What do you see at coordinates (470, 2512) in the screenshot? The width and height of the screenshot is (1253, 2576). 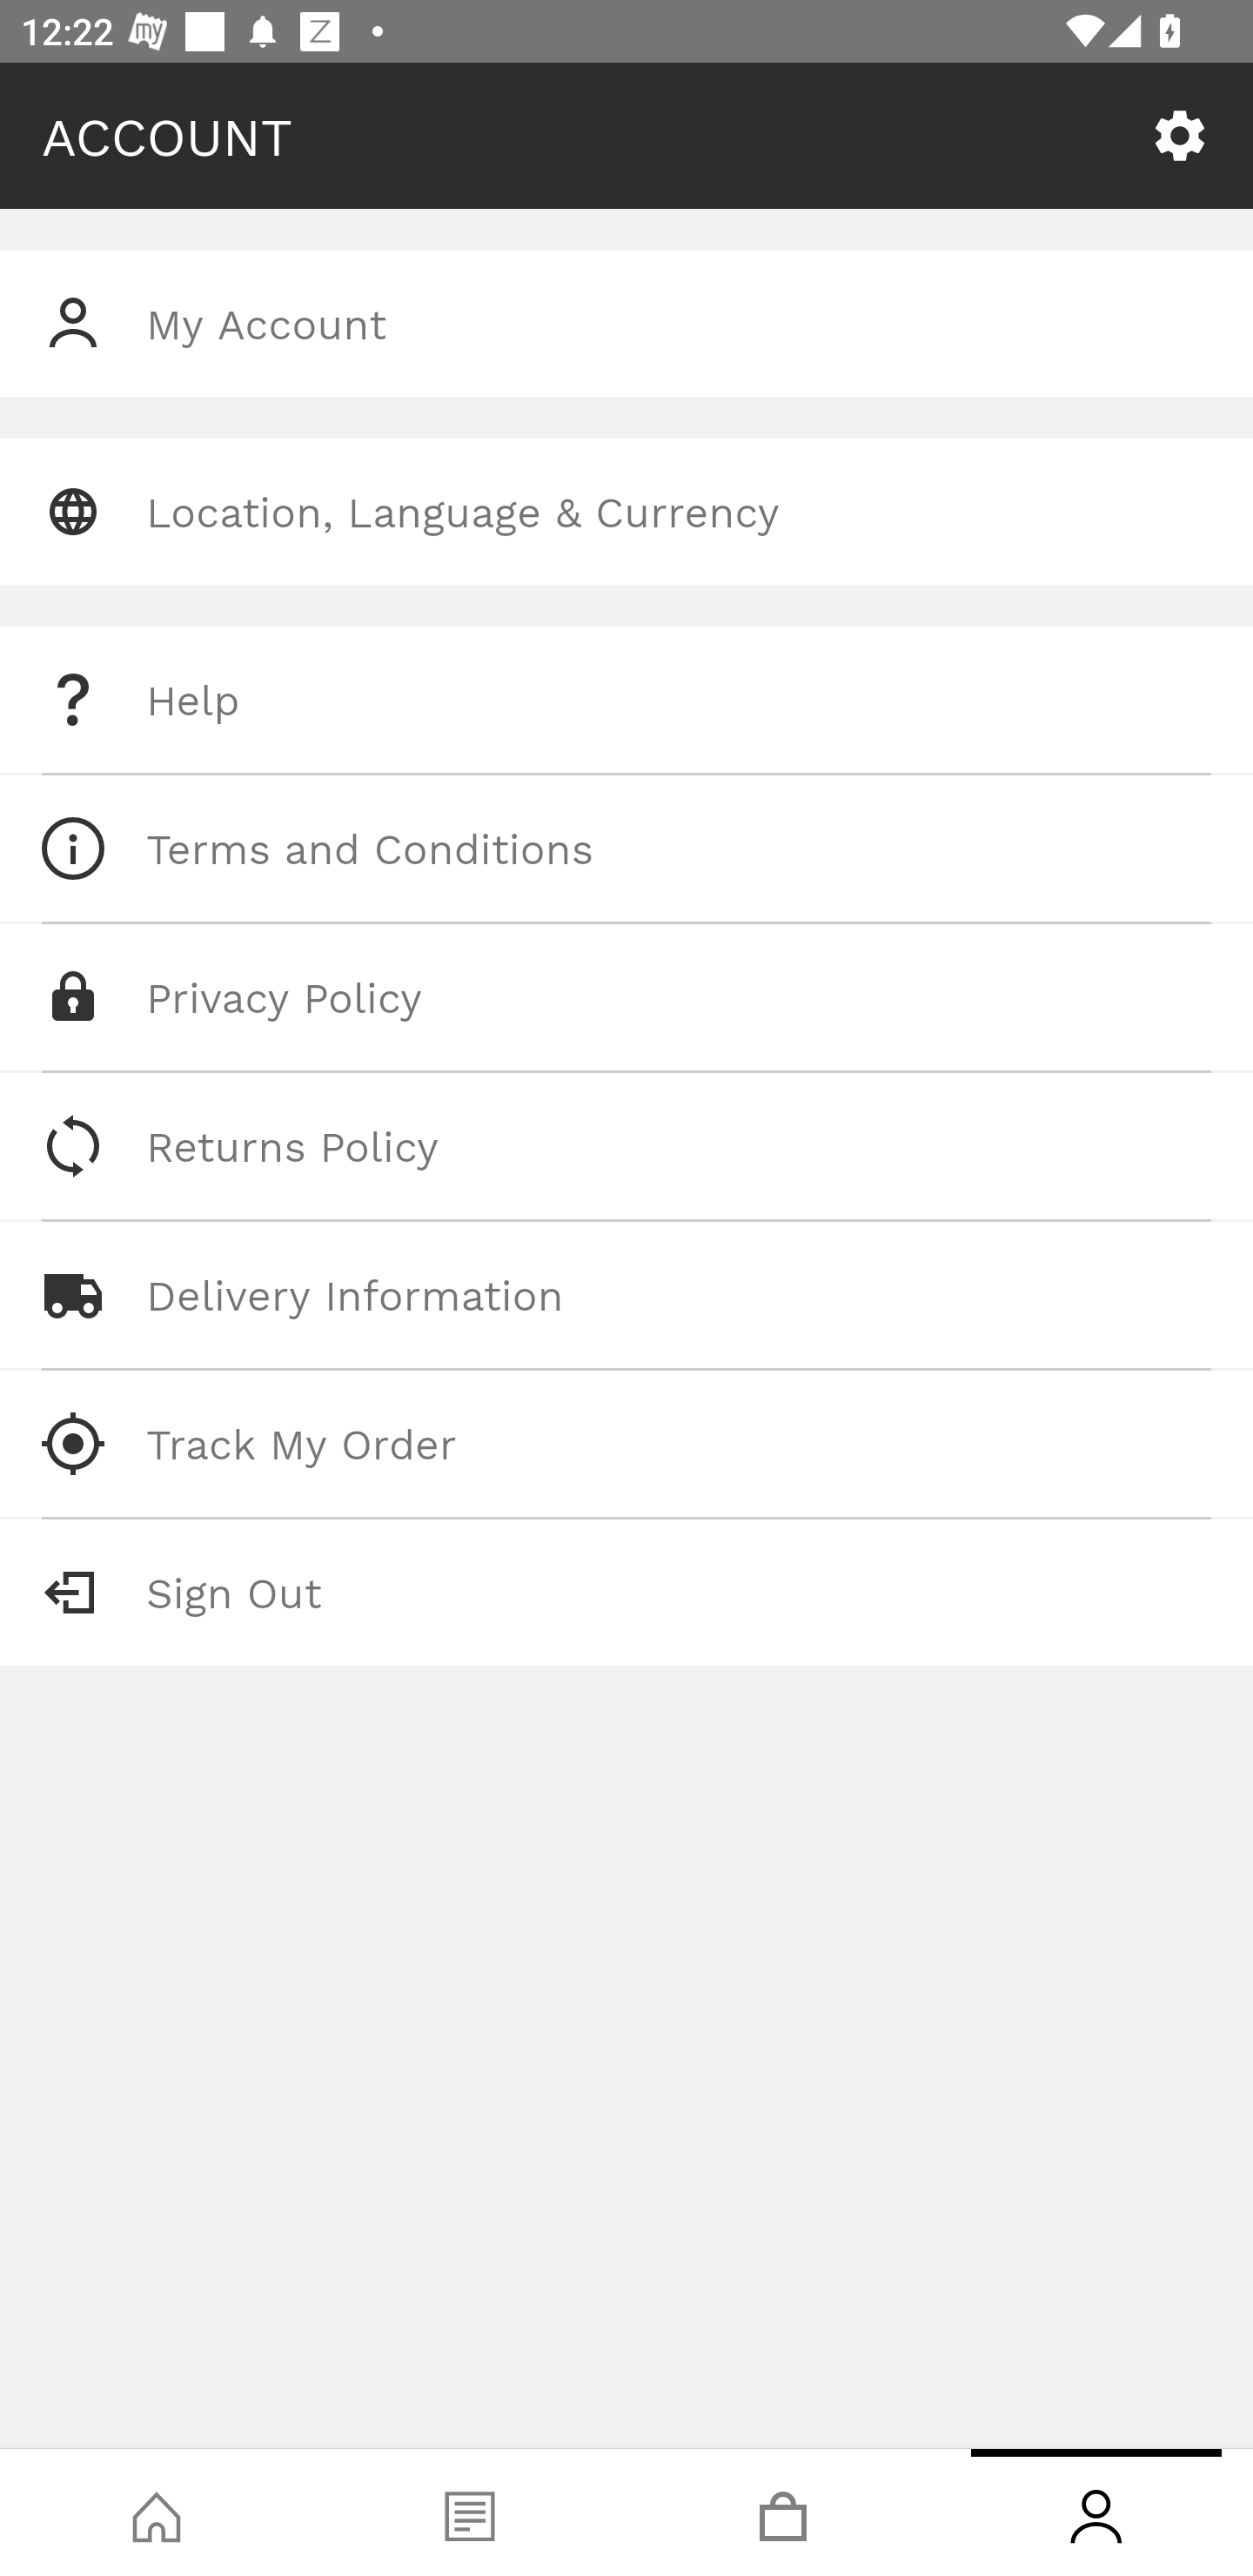 I see `Blog, tab, 2 of 4` at bounding box center [470, 2512].